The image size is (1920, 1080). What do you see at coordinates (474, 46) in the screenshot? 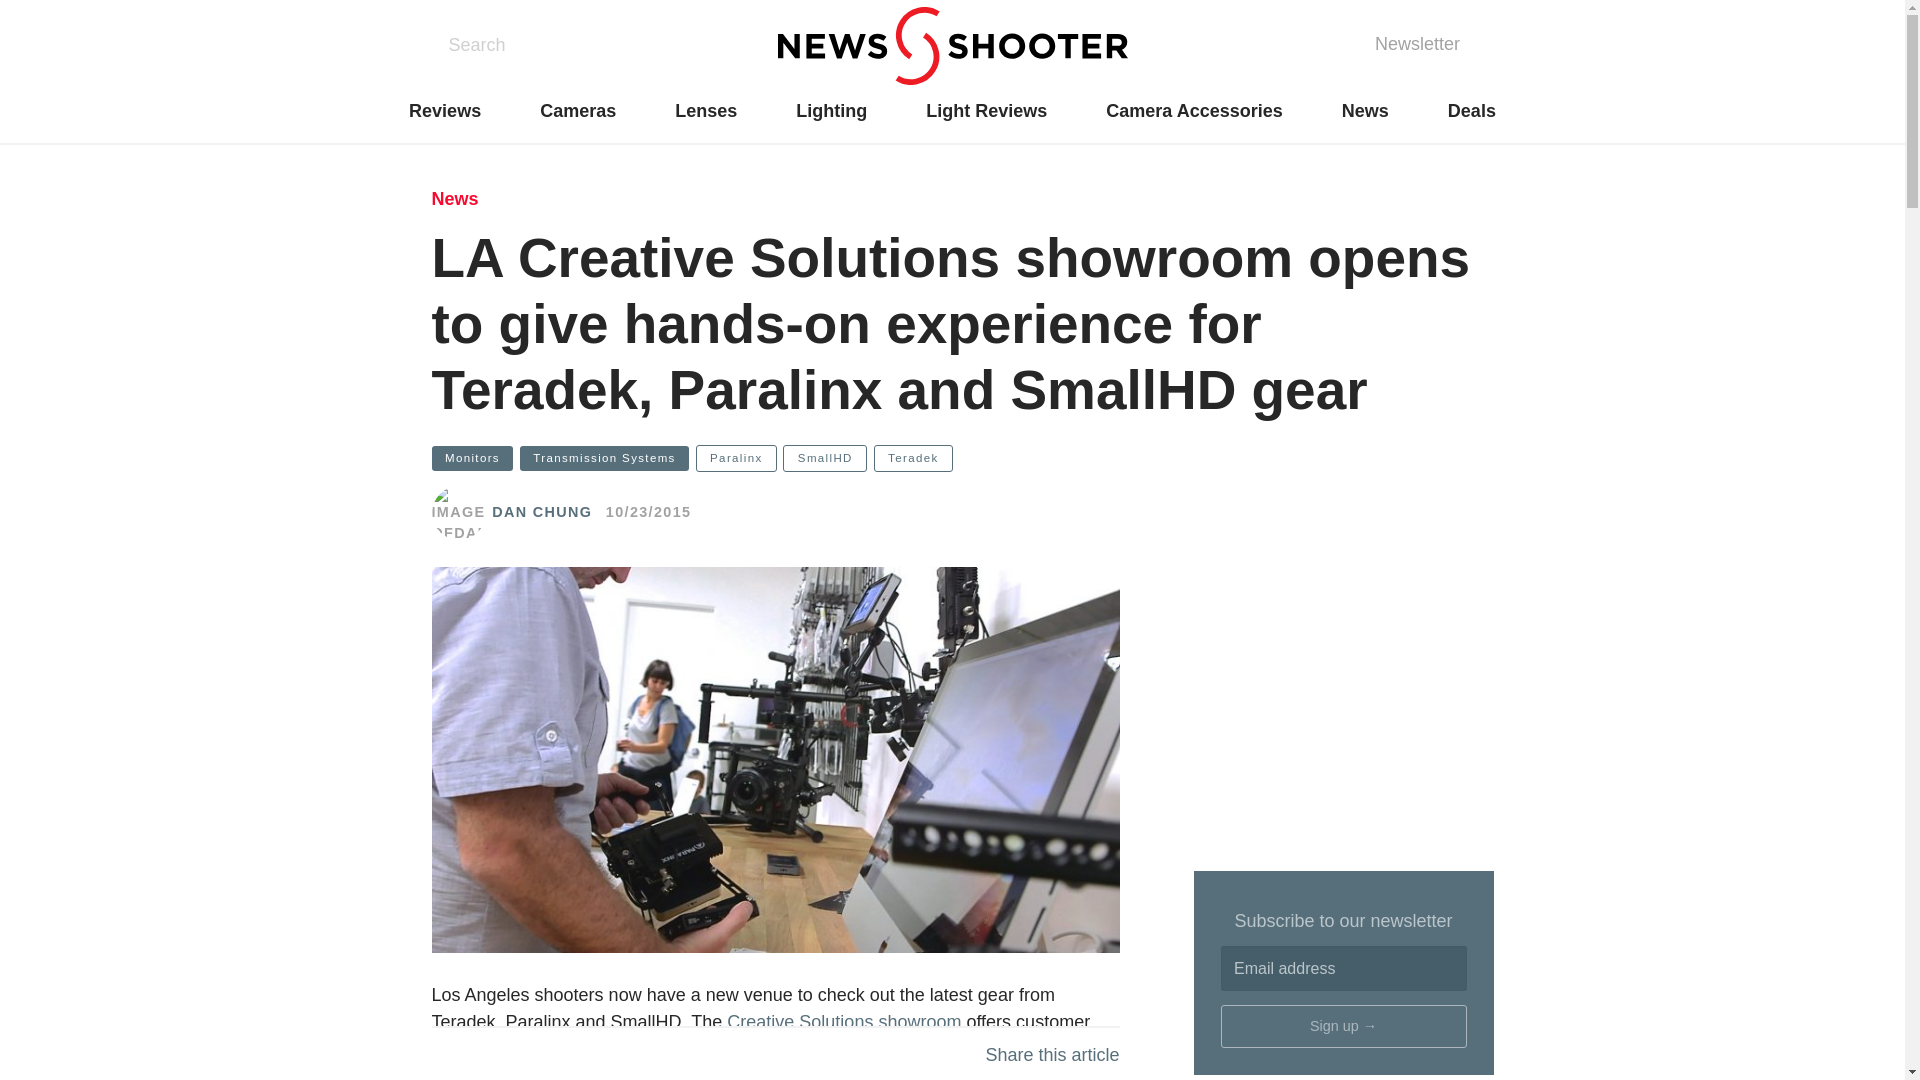
I see `Search` at bounding box center [474, 46].